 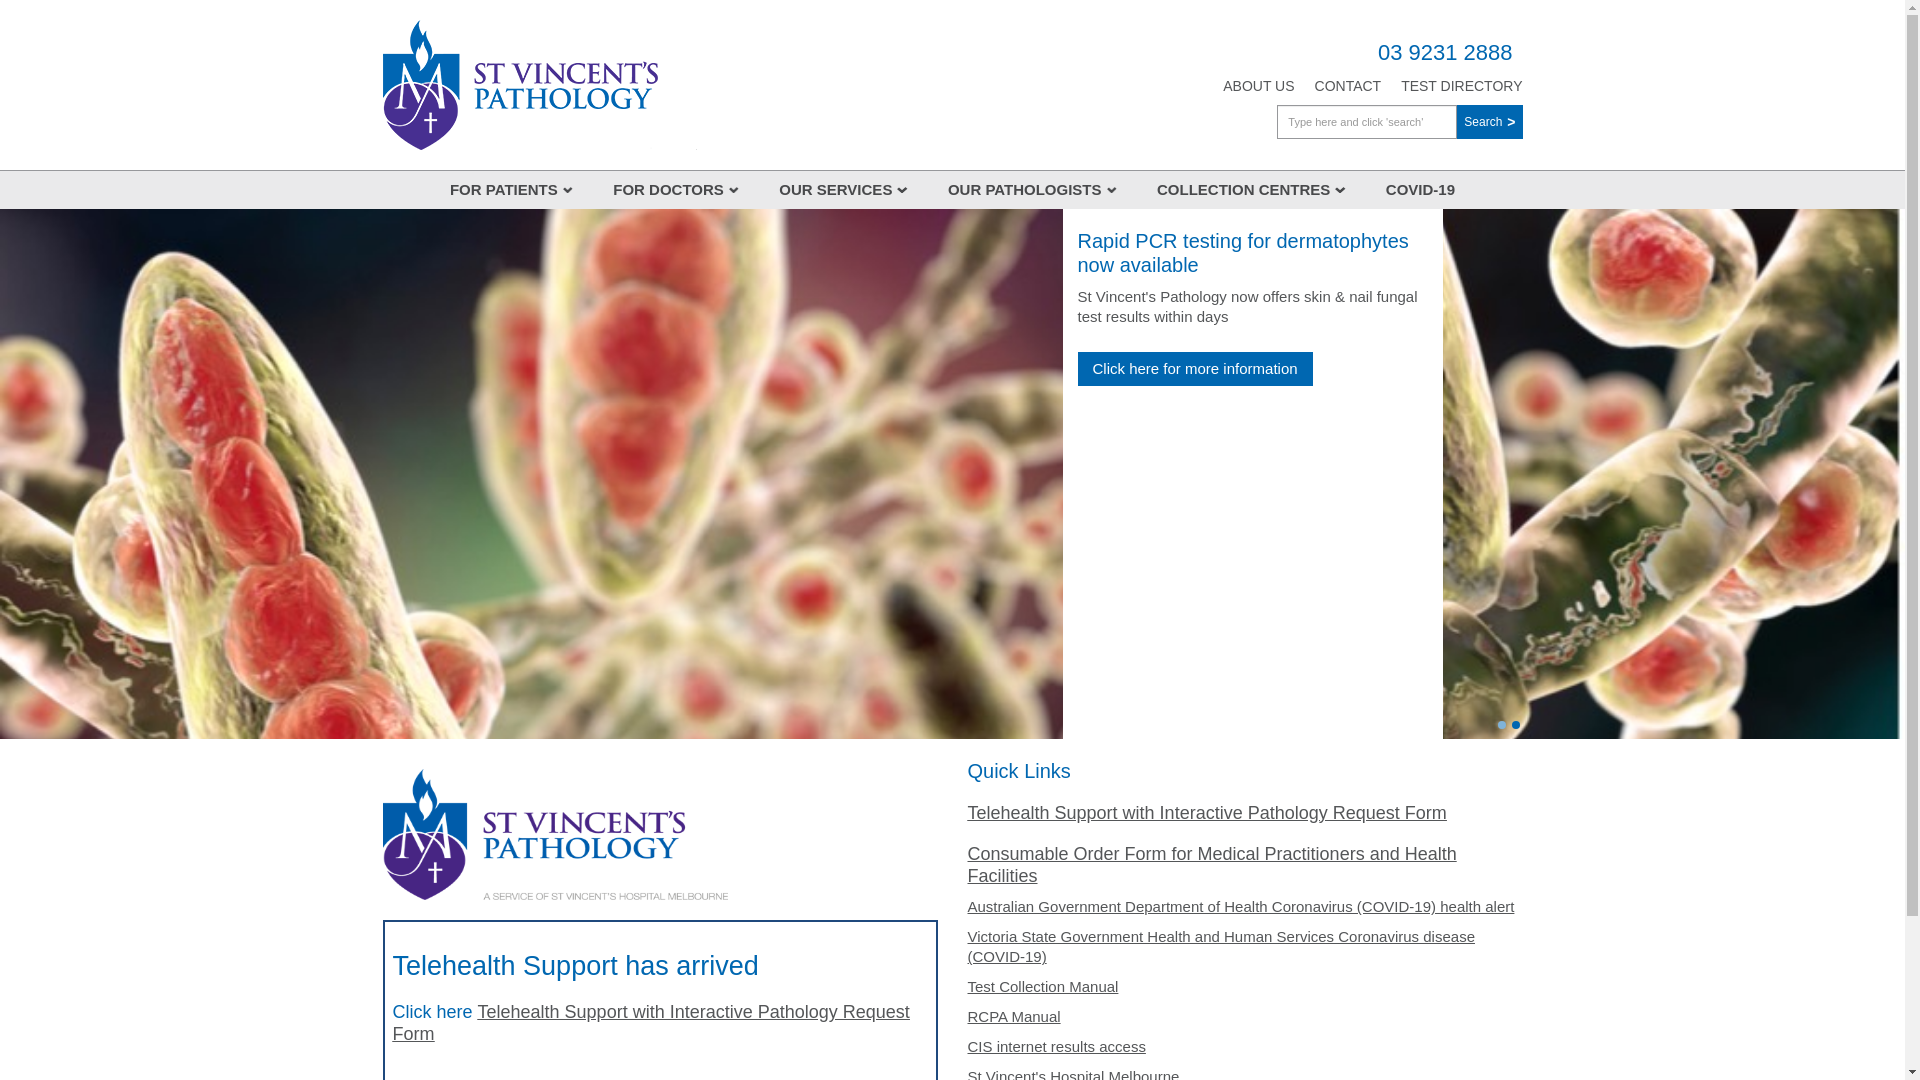 What do you see at coordinates (1367, 122) in the screenshot?
I see `Keyword` at bounding box center [1367, 122].